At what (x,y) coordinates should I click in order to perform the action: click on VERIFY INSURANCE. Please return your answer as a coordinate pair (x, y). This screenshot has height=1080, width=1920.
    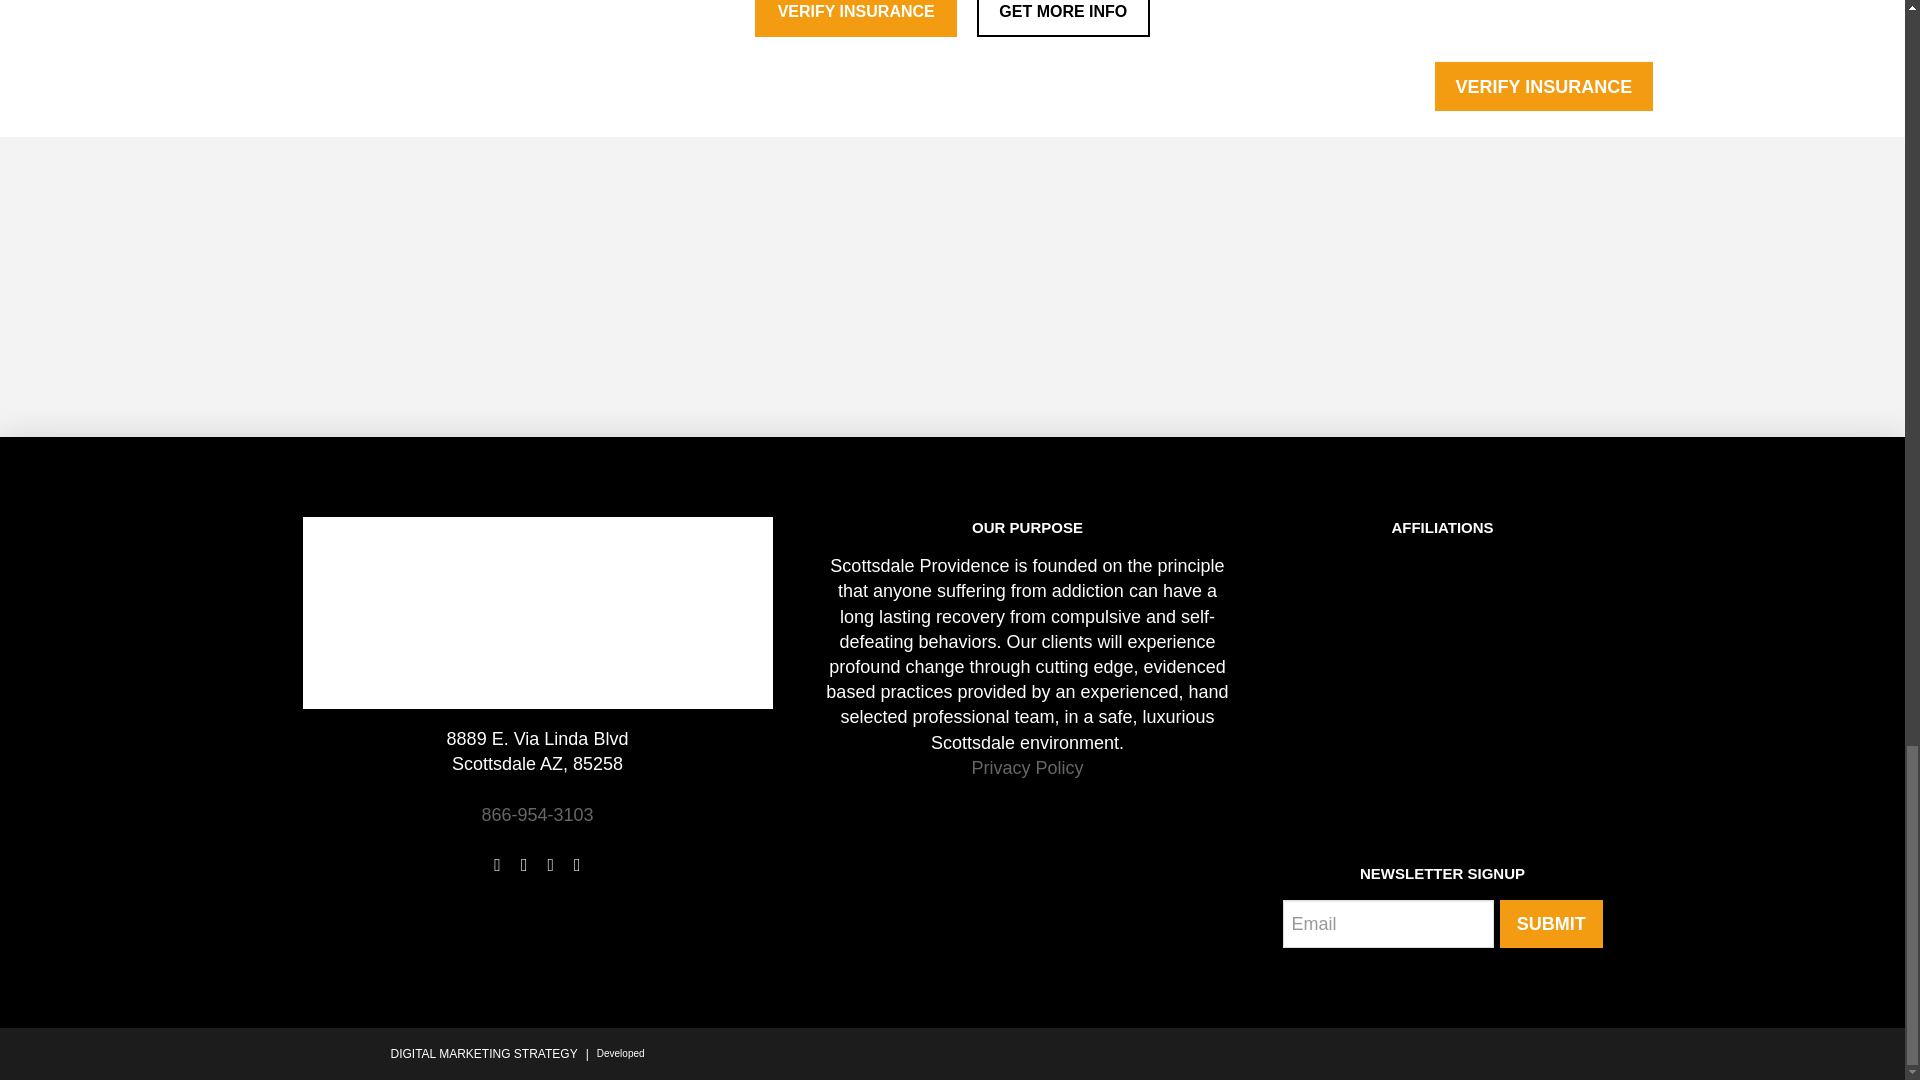
    Looking at the image, I should click on (855, 18).